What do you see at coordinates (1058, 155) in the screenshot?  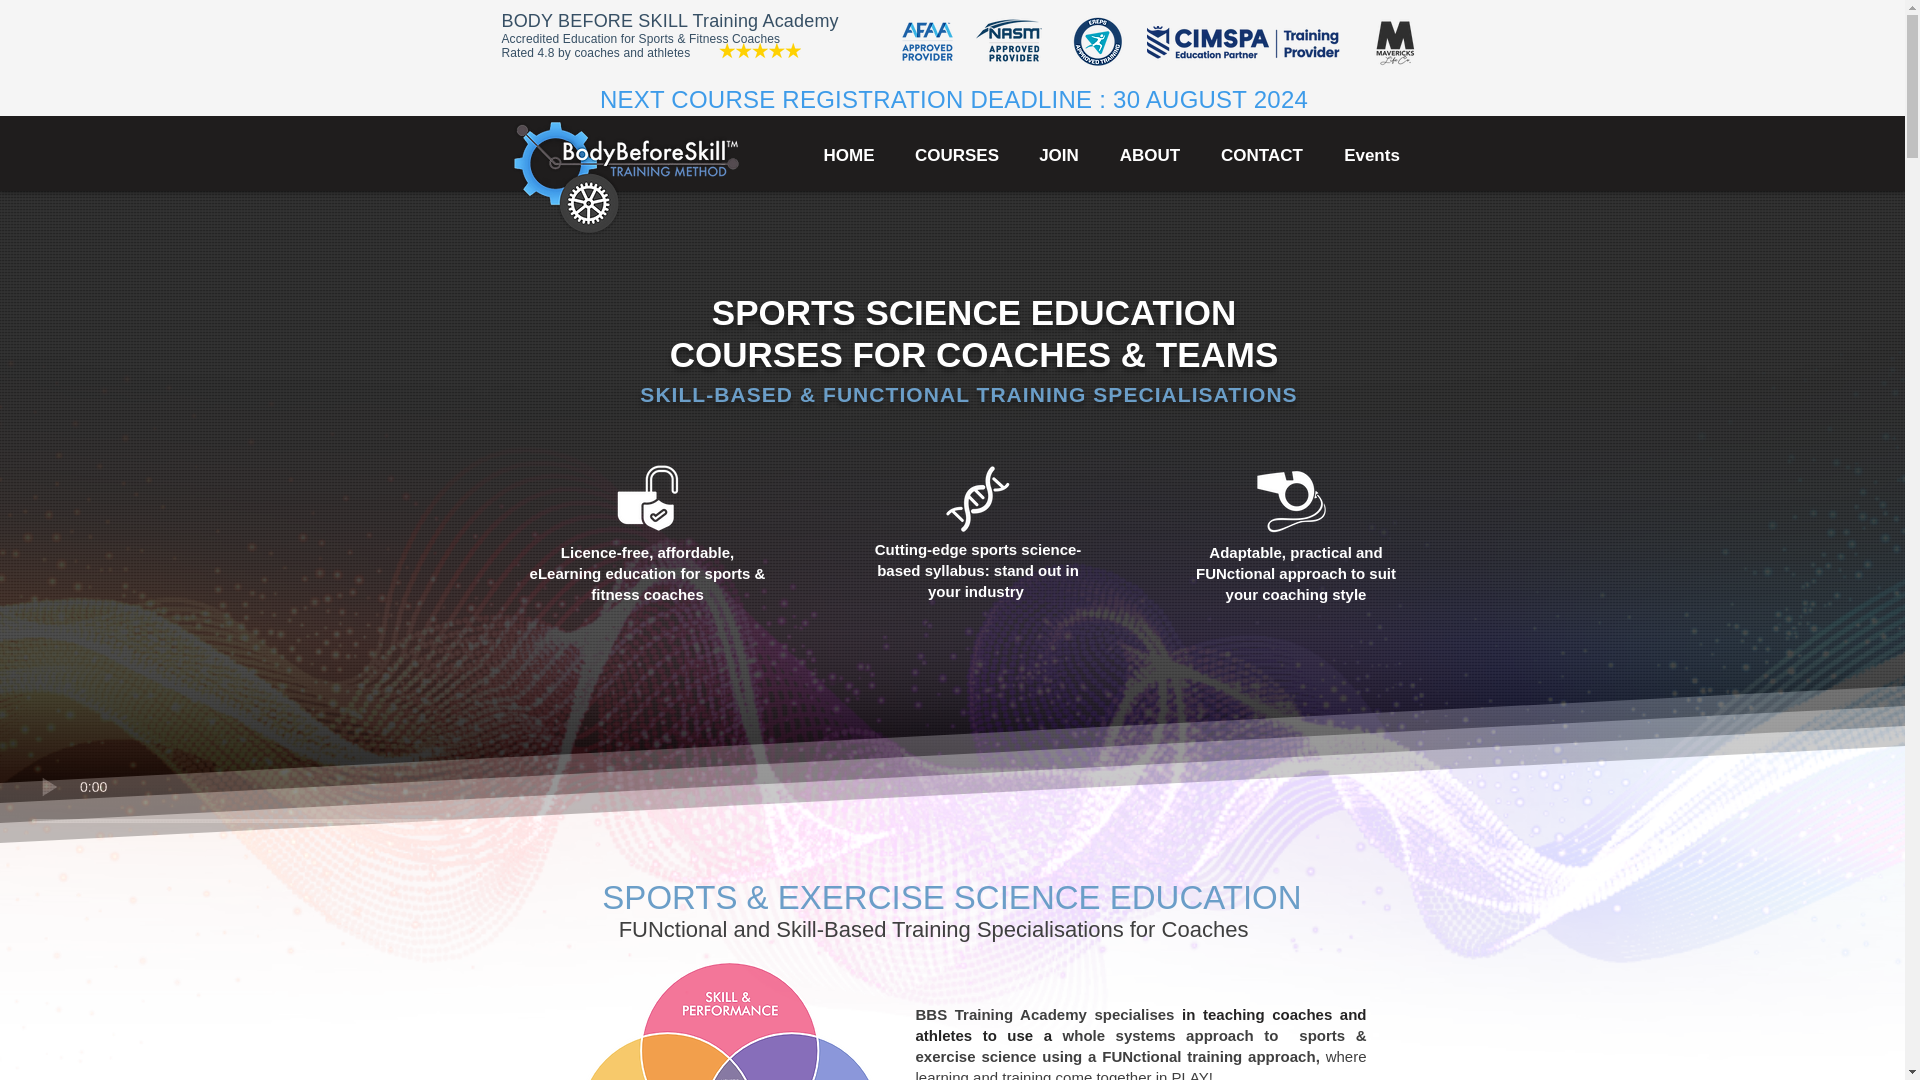 I see `JOIN` at bounding box center [1058, 155].